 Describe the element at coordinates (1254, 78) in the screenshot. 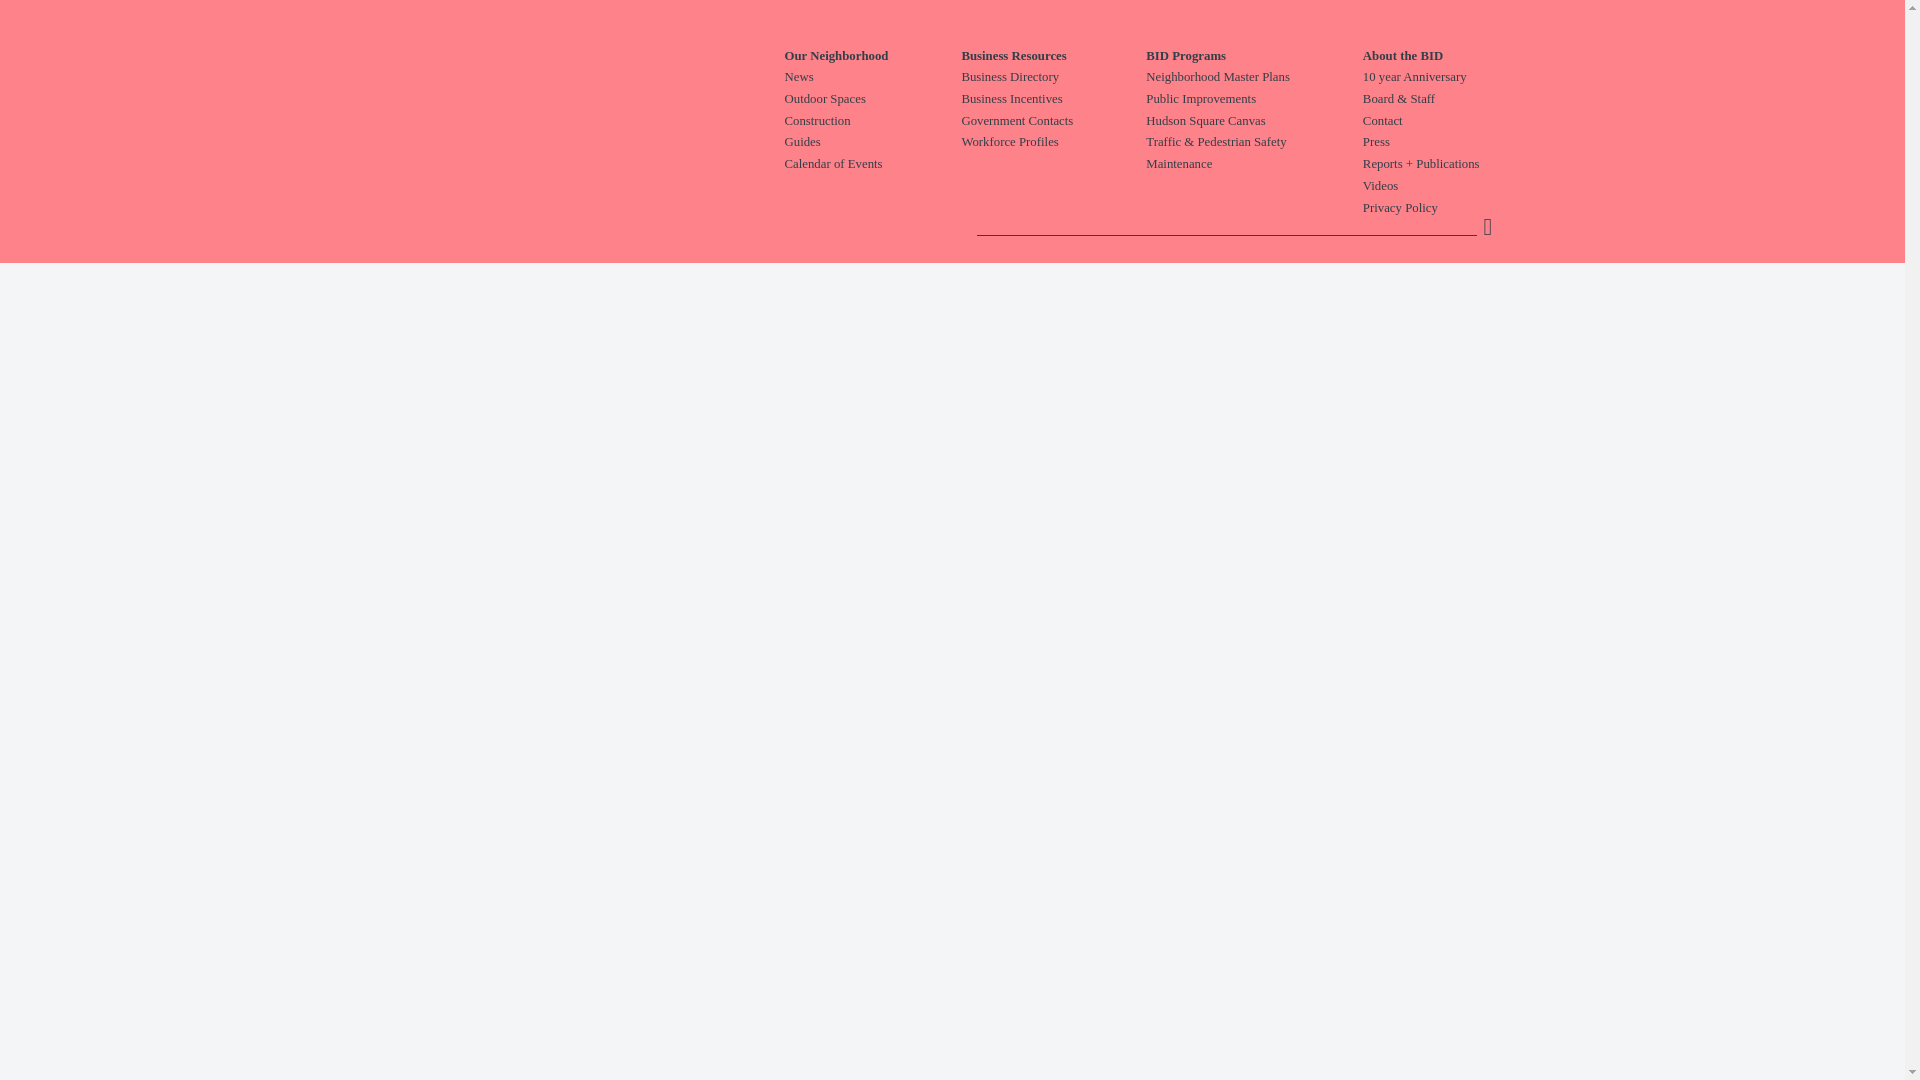

I see `Neighborhood Master Plans` at that location.